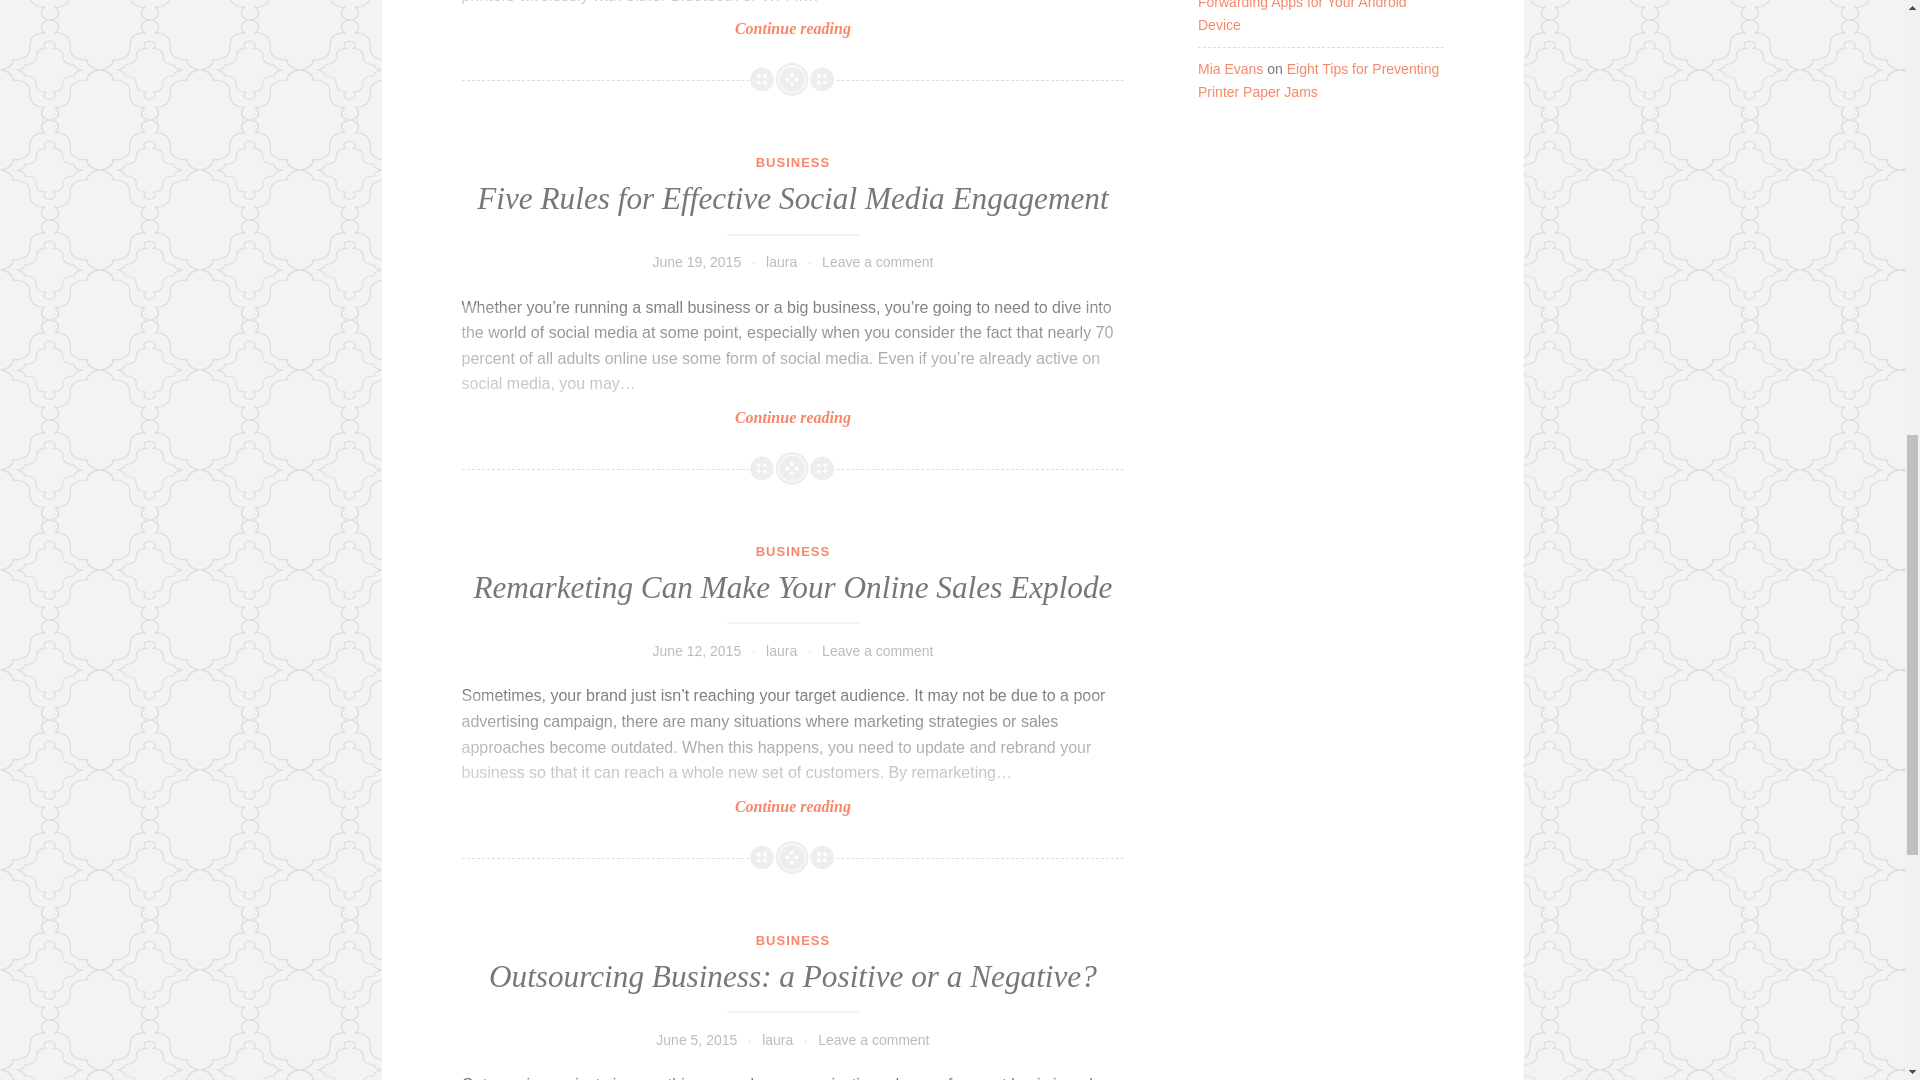 This screenshot has height=1080, width=1920. Describe the element at coordinates (696, 262) in the screenshot. I see `June 19, 2015` at that location.